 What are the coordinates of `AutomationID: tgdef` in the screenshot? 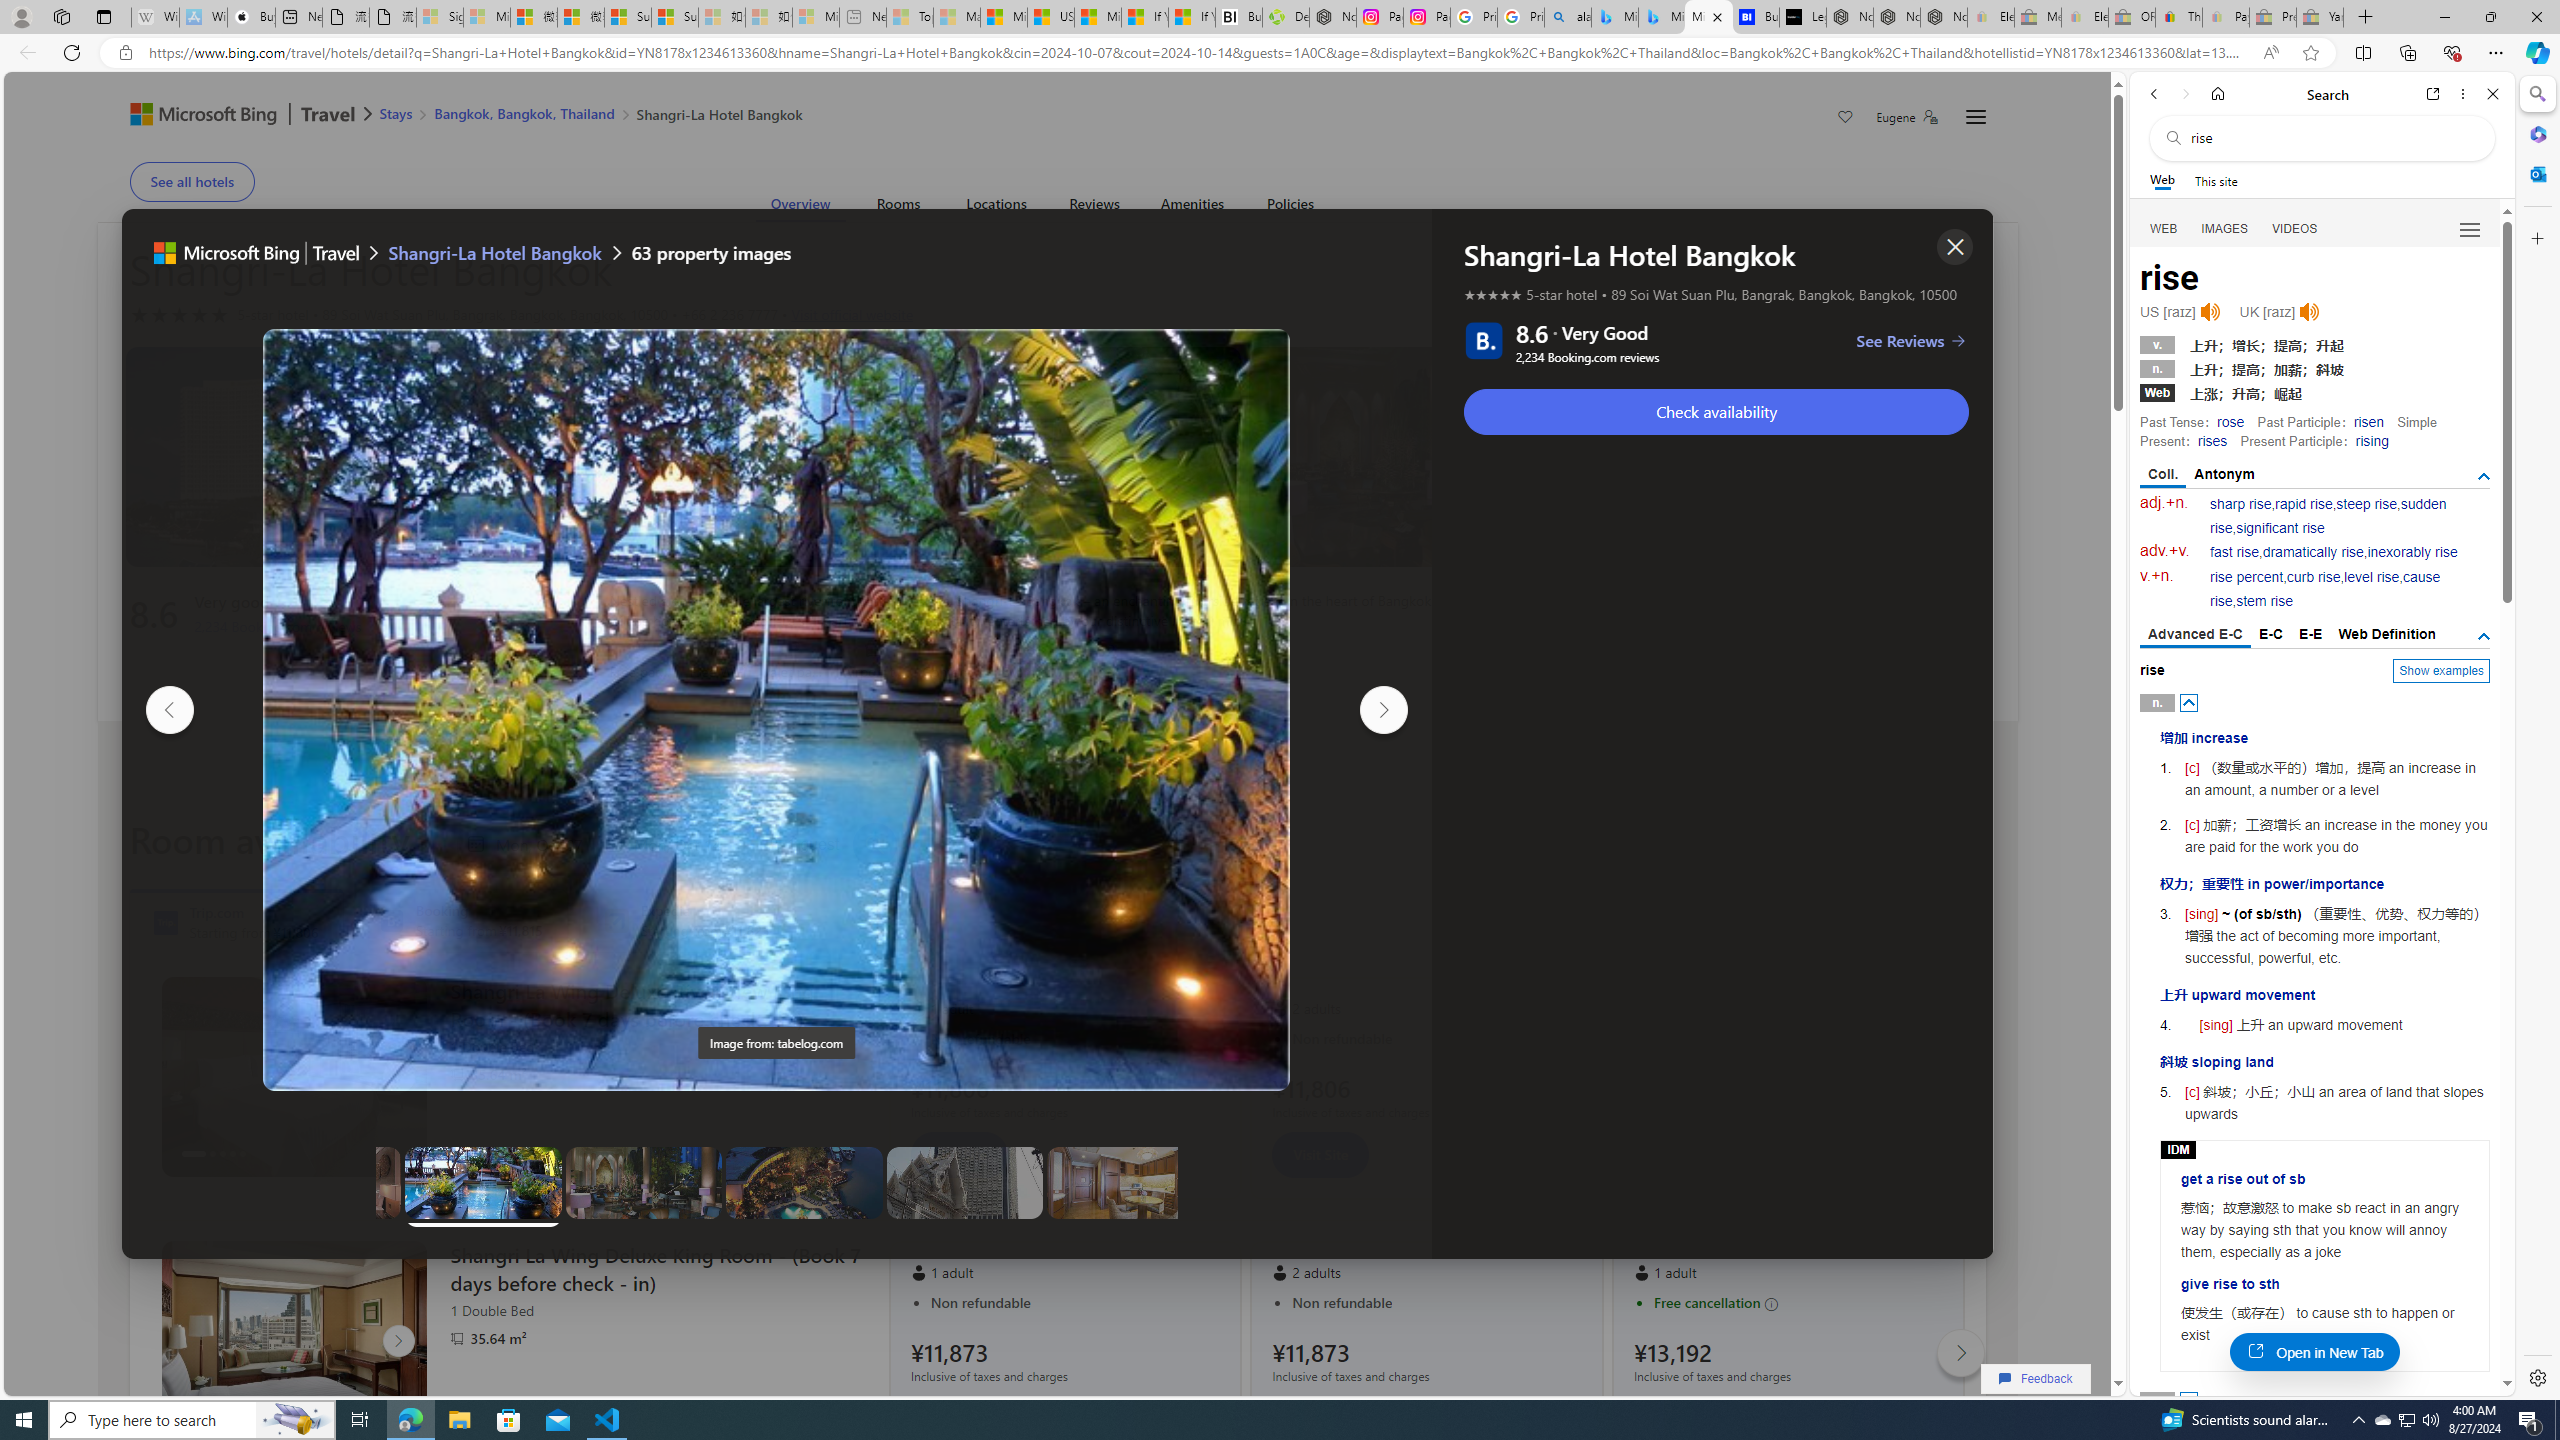 It's located at (2484, 636).